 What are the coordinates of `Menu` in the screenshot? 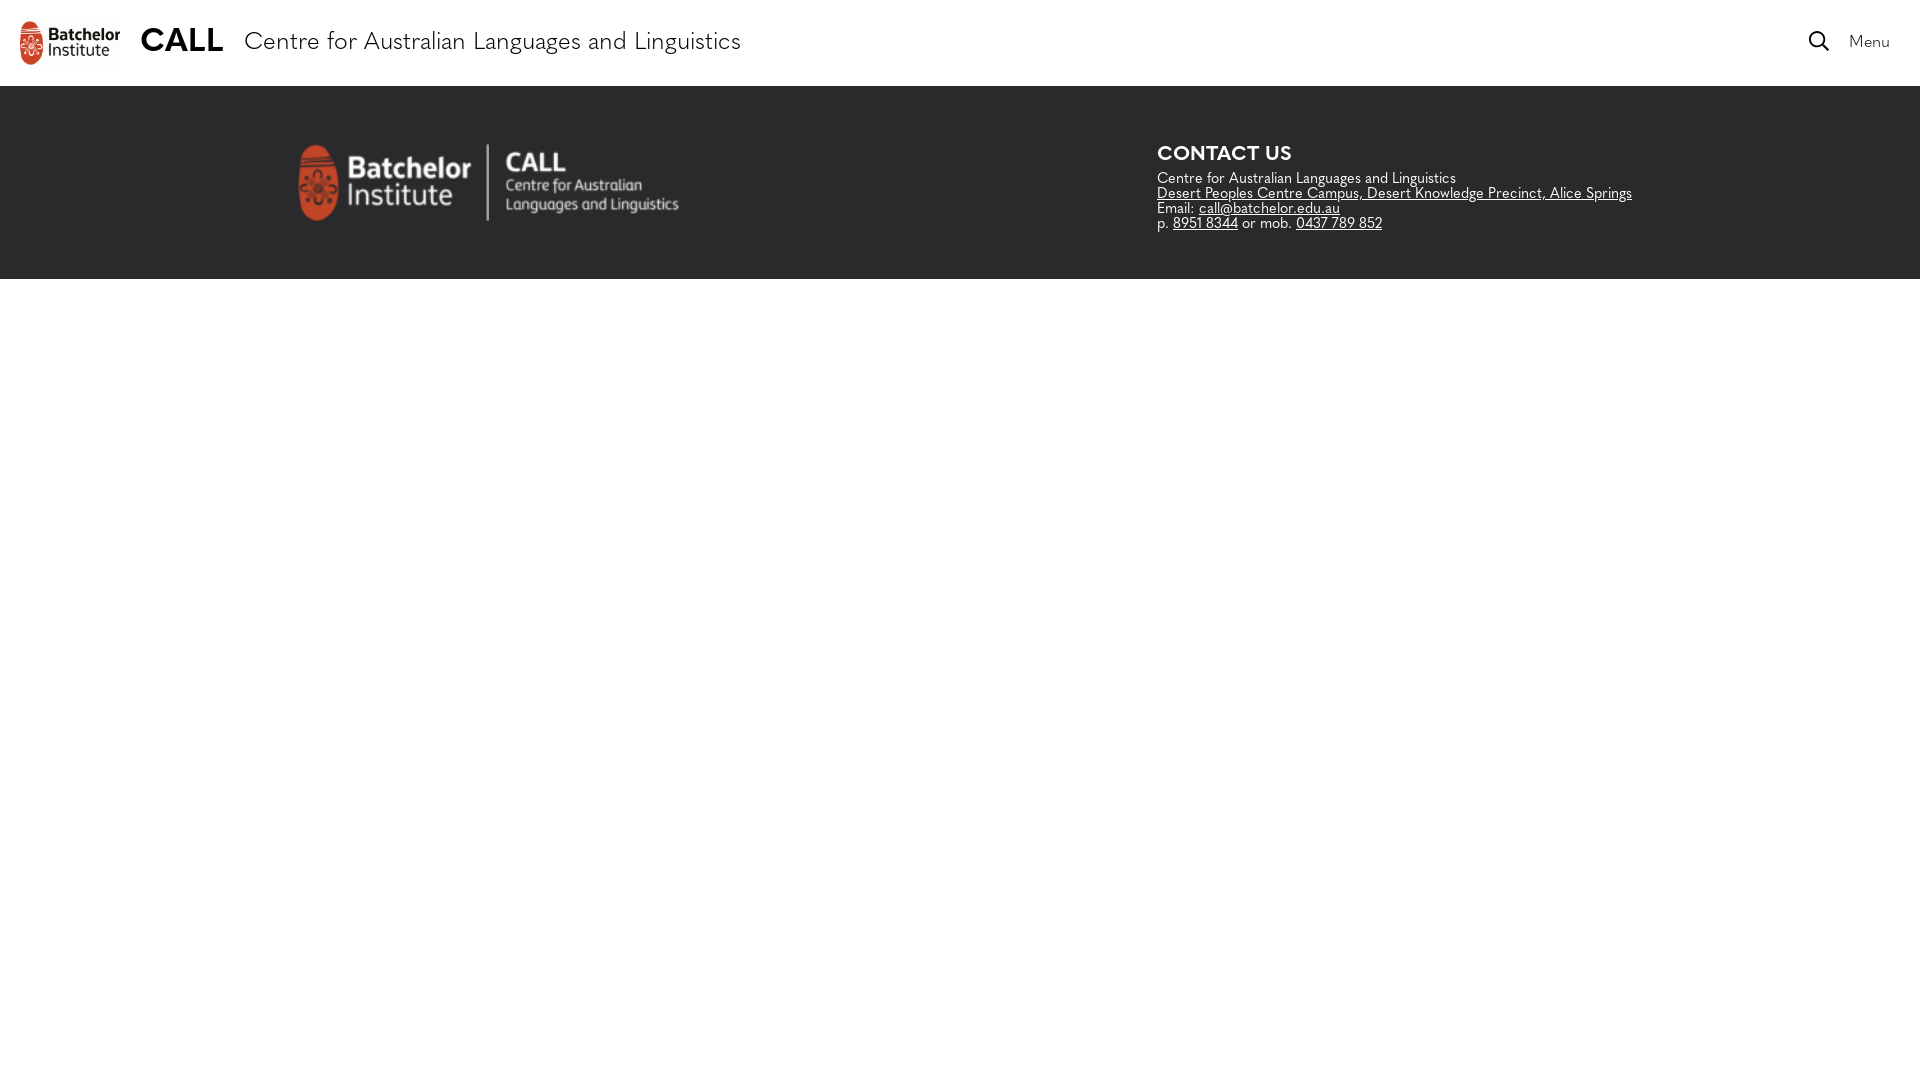 It's located at (1860, 43).